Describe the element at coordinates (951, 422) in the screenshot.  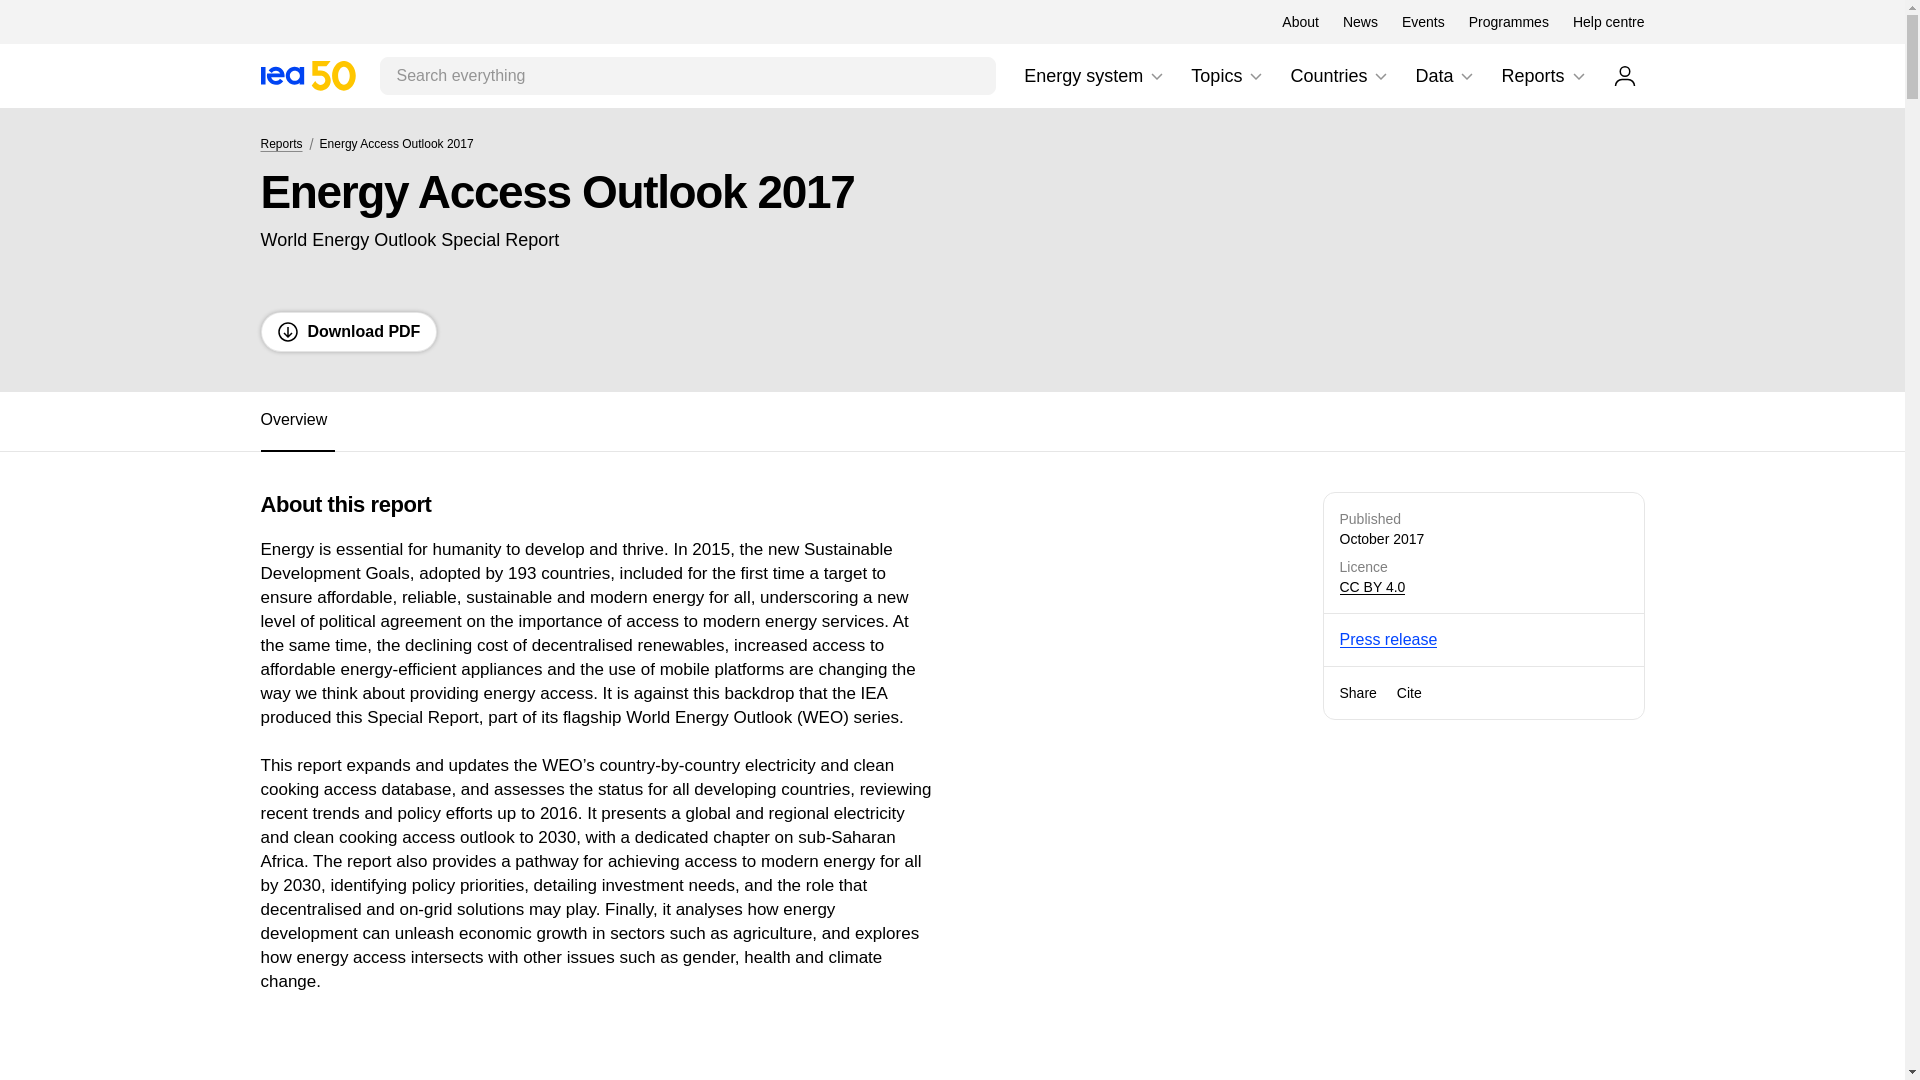
I see `Overview` at that location.